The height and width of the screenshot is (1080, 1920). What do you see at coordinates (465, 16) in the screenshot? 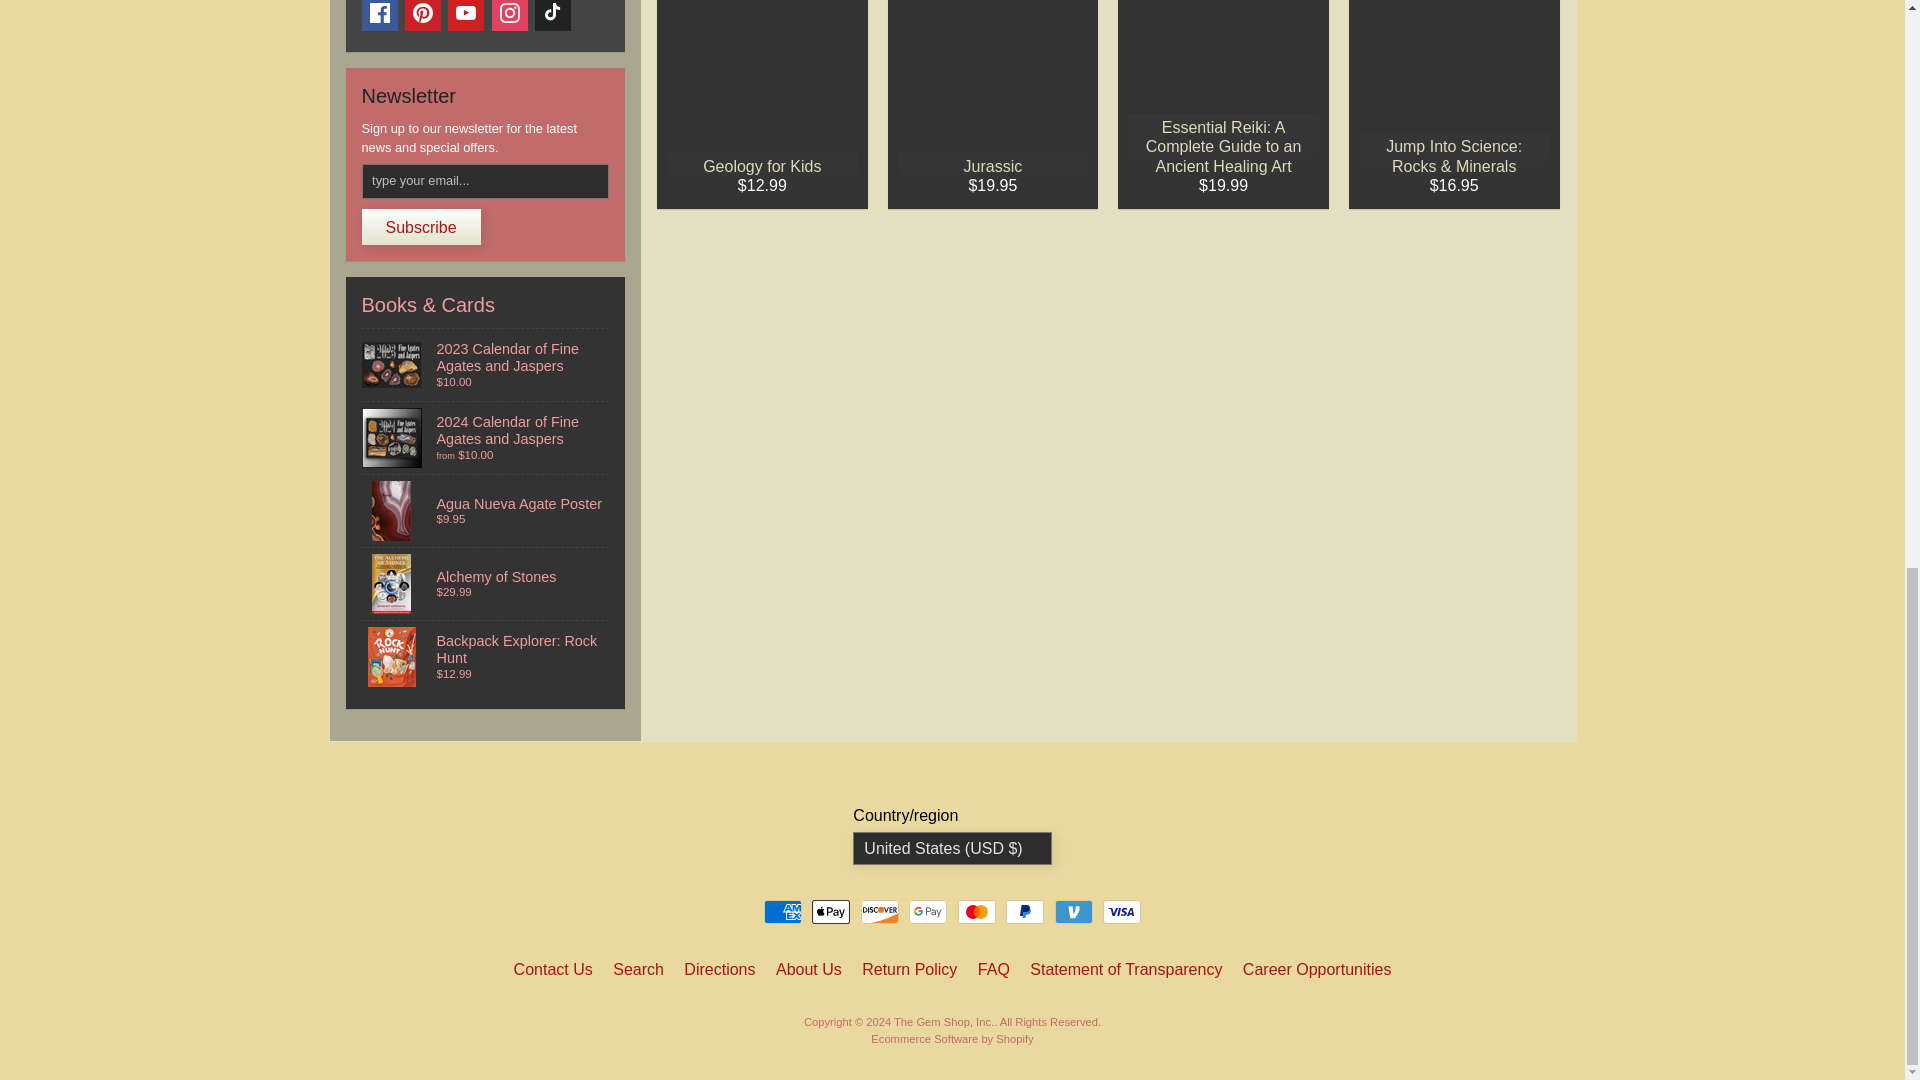
I see `Youtube` at bounding box center [465, 16].